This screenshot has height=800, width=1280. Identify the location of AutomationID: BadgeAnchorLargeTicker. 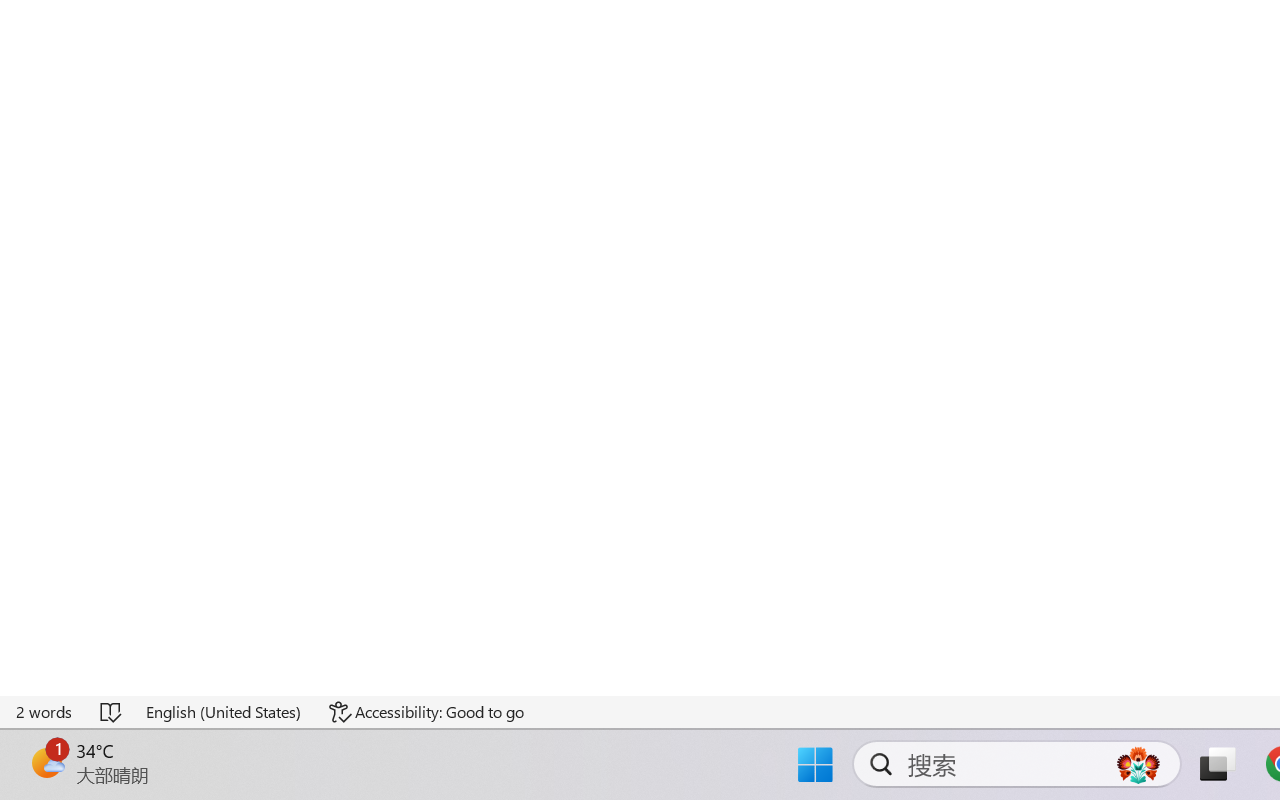
(46, 762).